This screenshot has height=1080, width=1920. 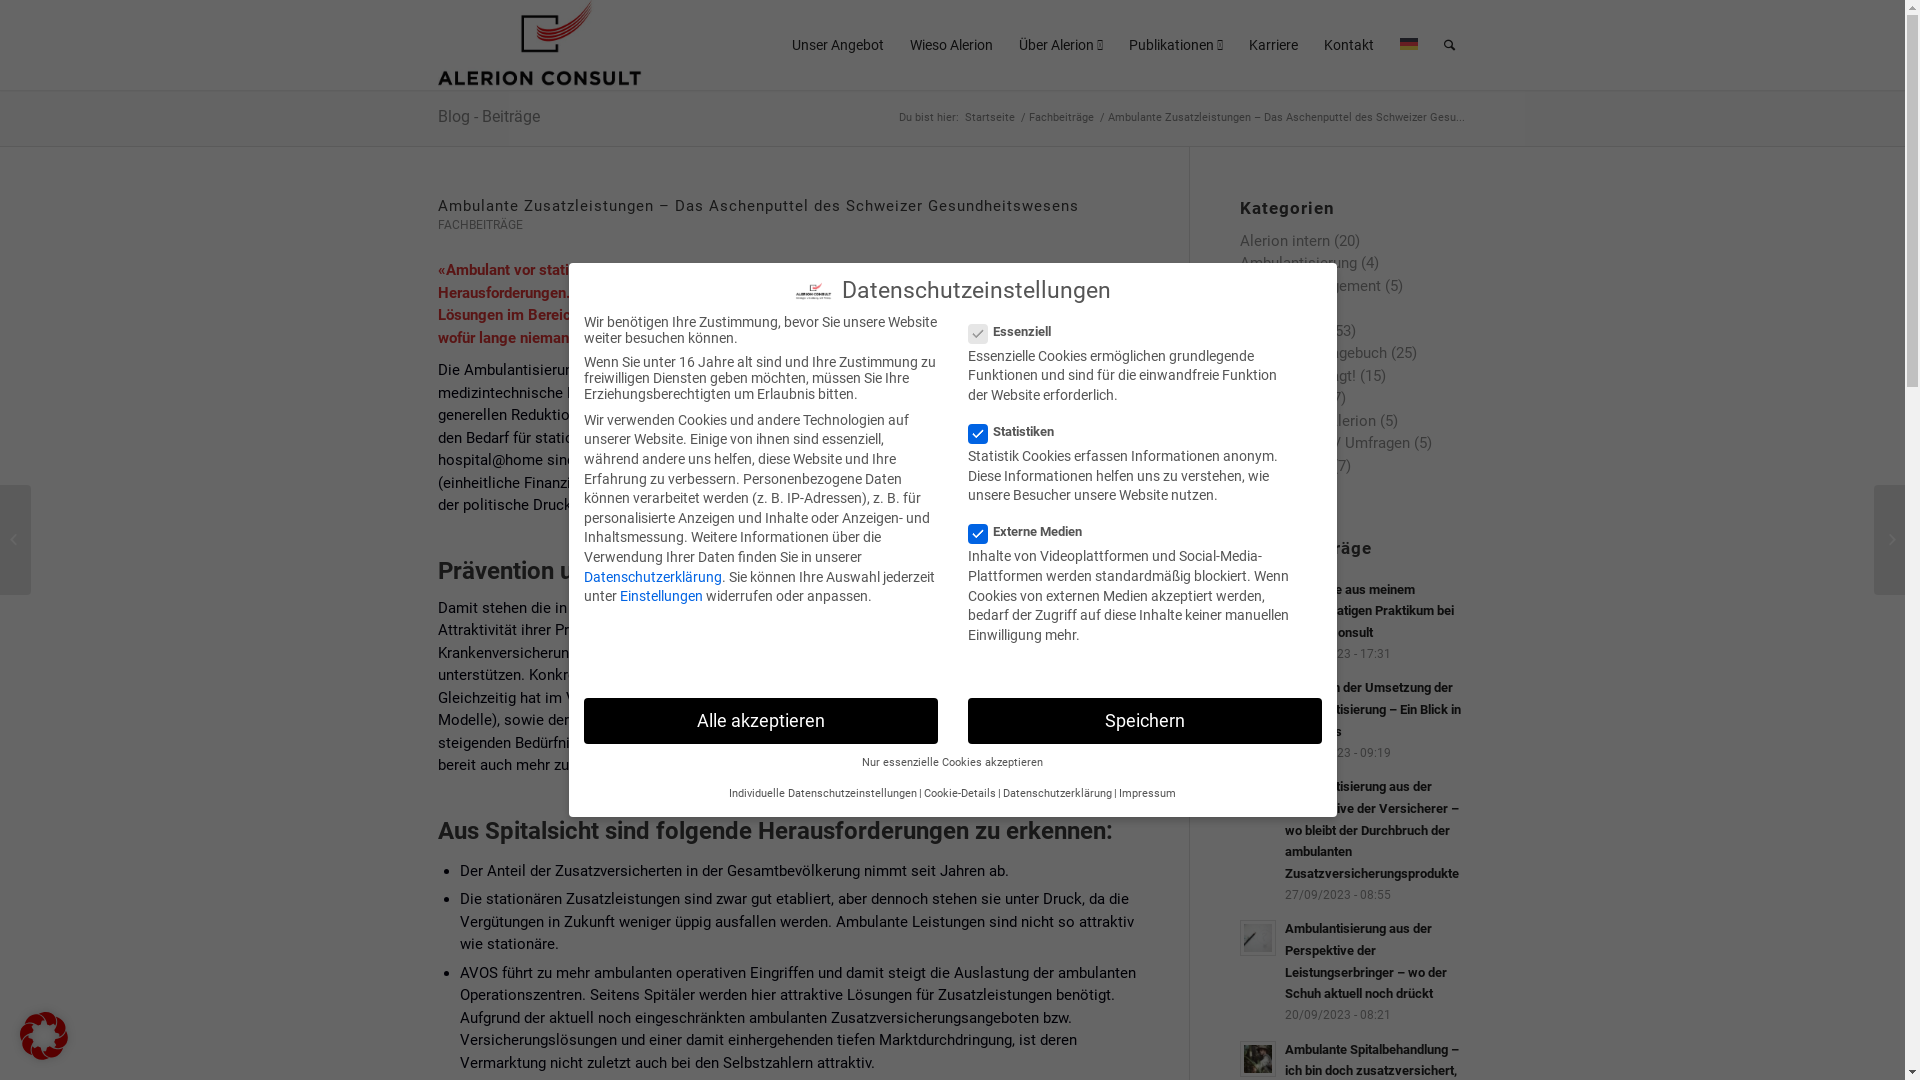 I want to click on Ambulantisierung, so click(x=1298, y=263).